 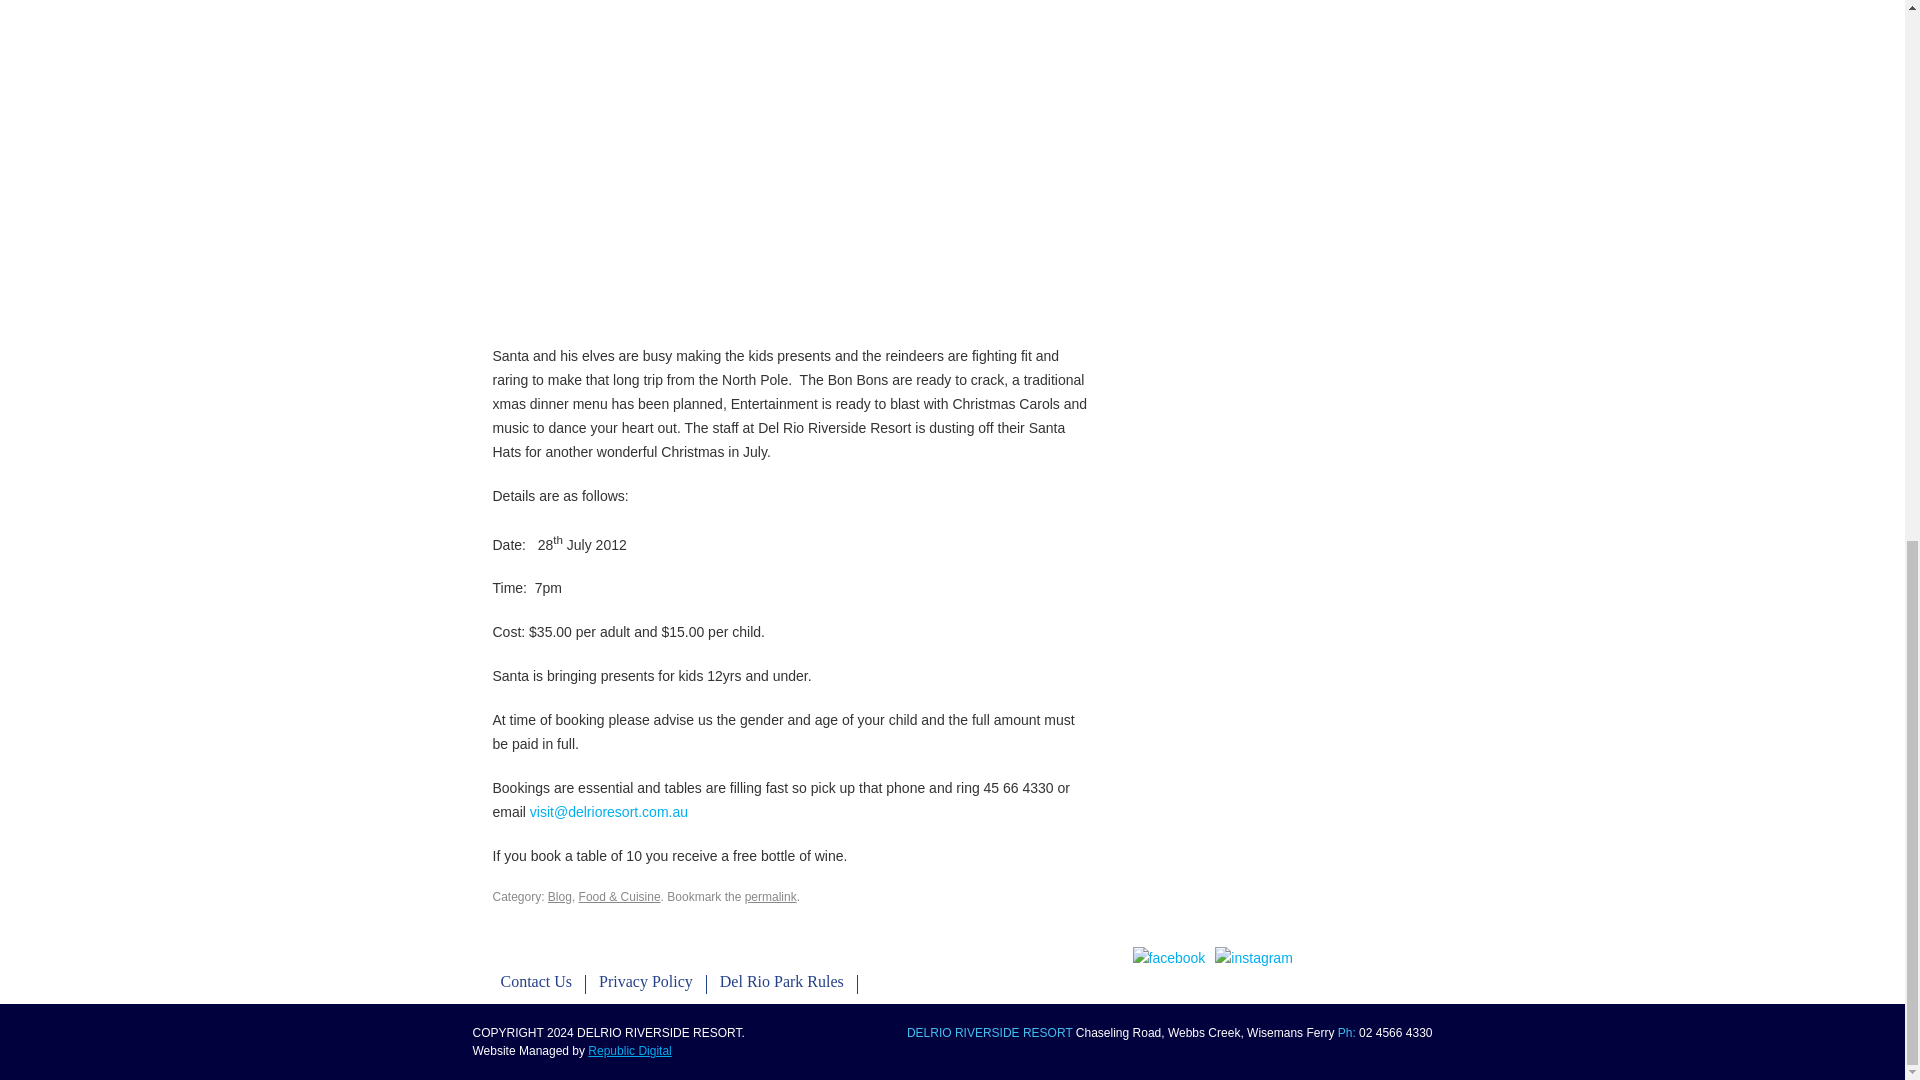 I want to click on Facebook, so click(x=1168, y=957).